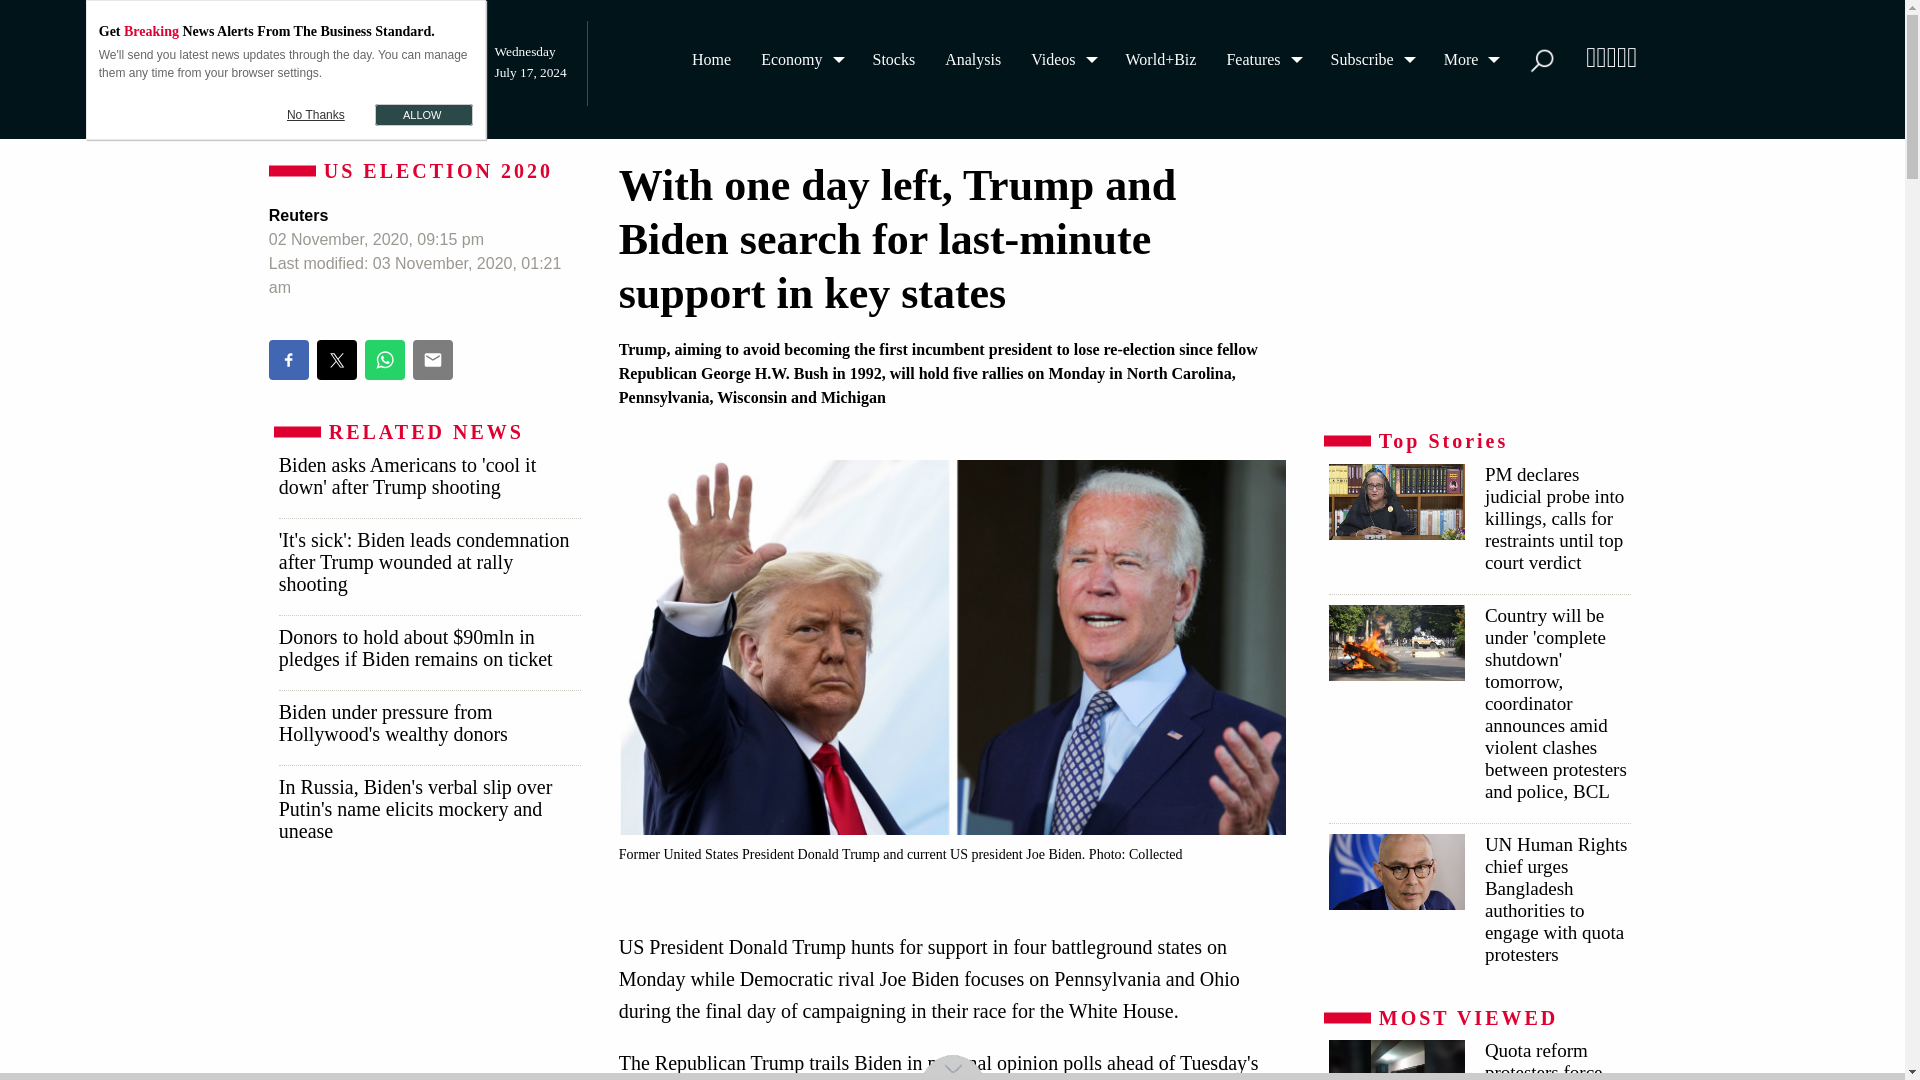  What do you see at coordinates (316, 114) in the screenshot?
I see `No Thanks` at bounding box center [316, 114].